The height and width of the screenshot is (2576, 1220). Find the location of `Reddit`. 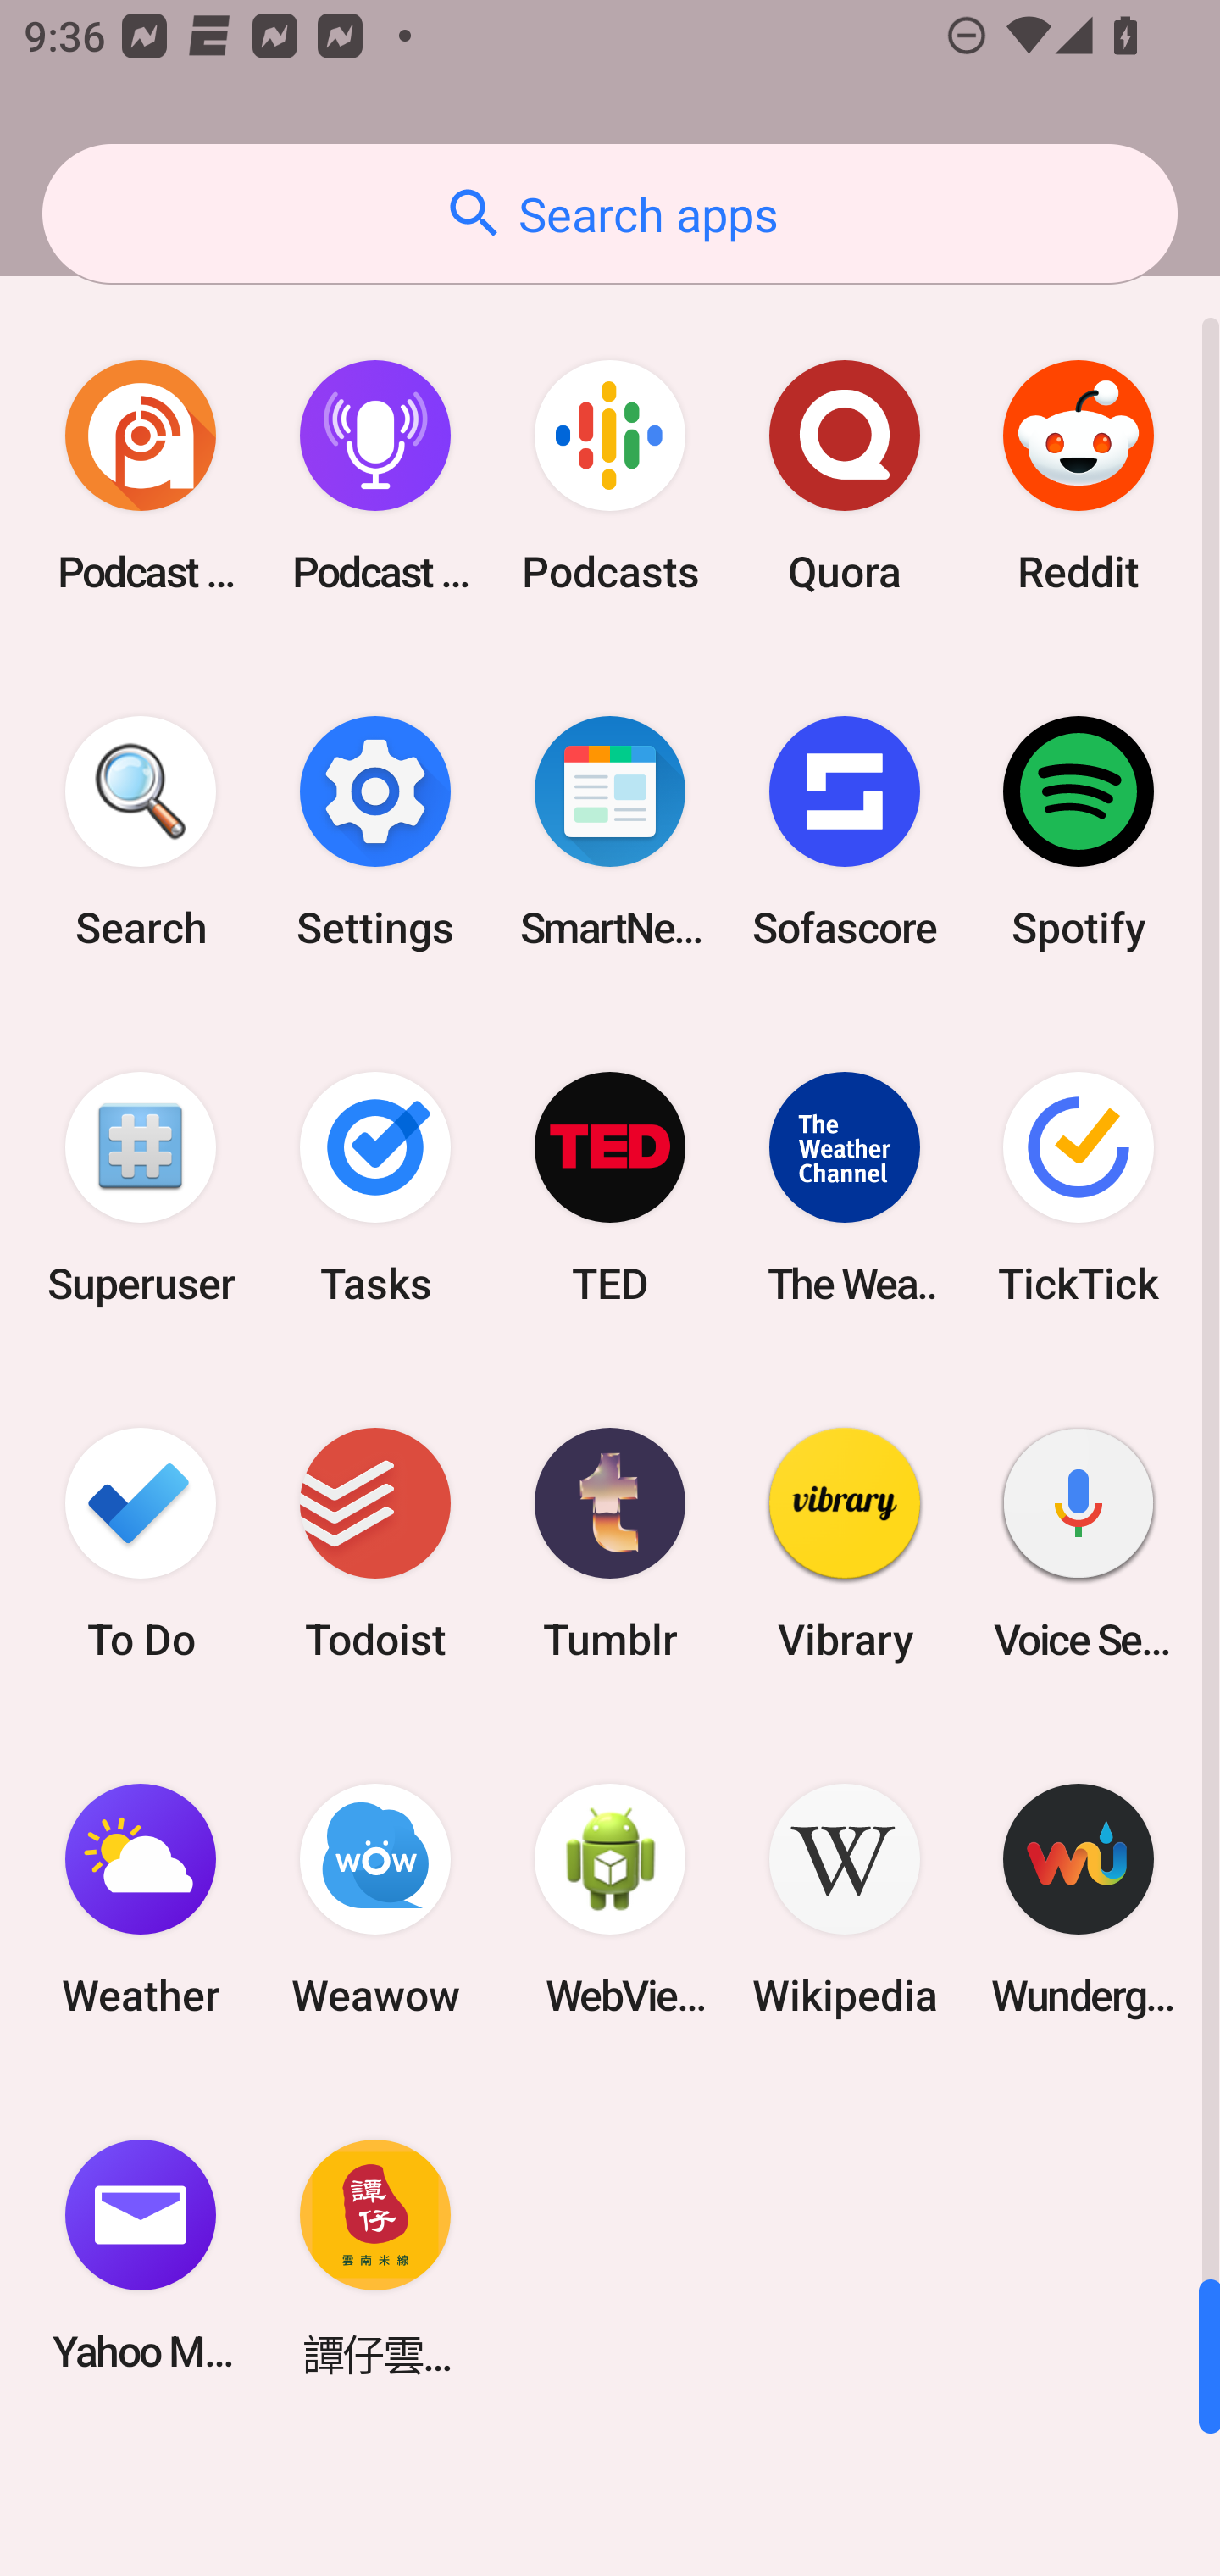

Reddit is located at coordinates (1079, 476).